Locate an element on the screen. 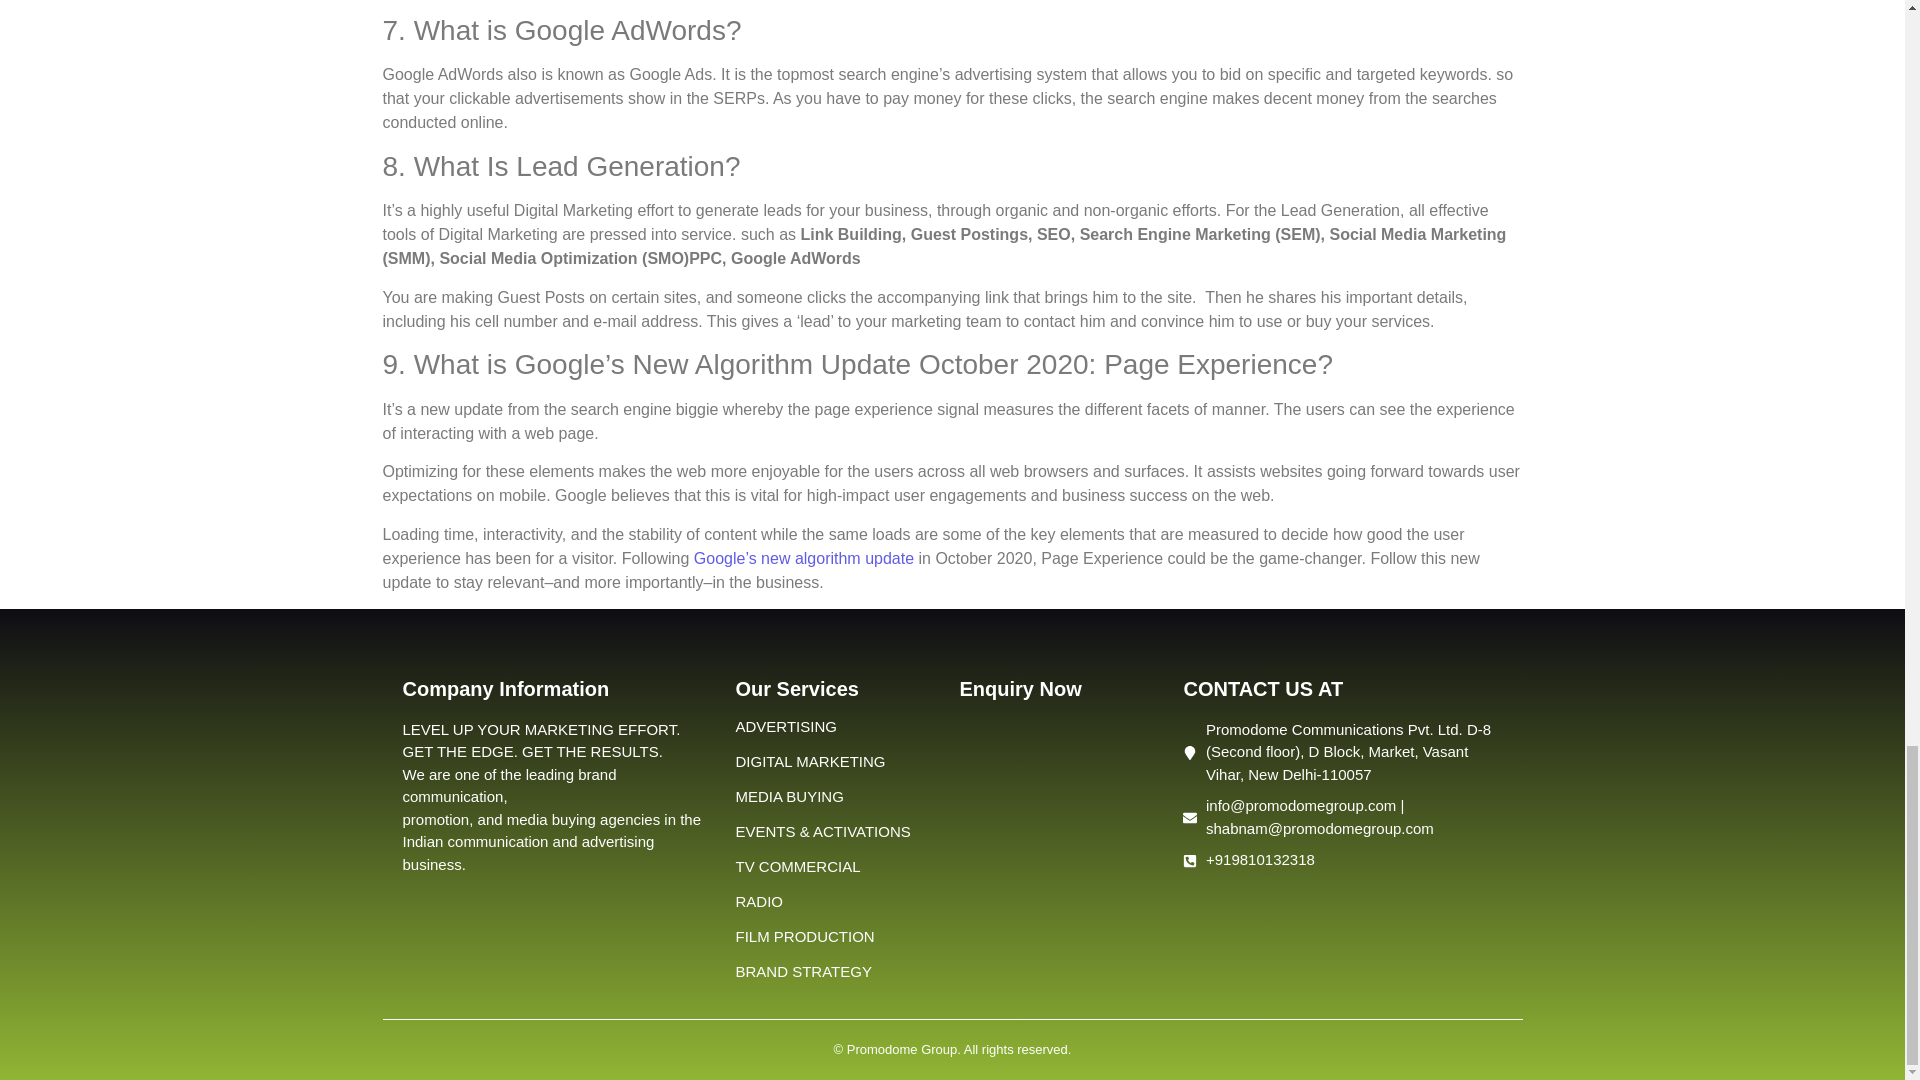 Image resolution: width=1920 pixels, height=1080 pixels. TV COMMERCIAL is located at coordinates (798, 866).